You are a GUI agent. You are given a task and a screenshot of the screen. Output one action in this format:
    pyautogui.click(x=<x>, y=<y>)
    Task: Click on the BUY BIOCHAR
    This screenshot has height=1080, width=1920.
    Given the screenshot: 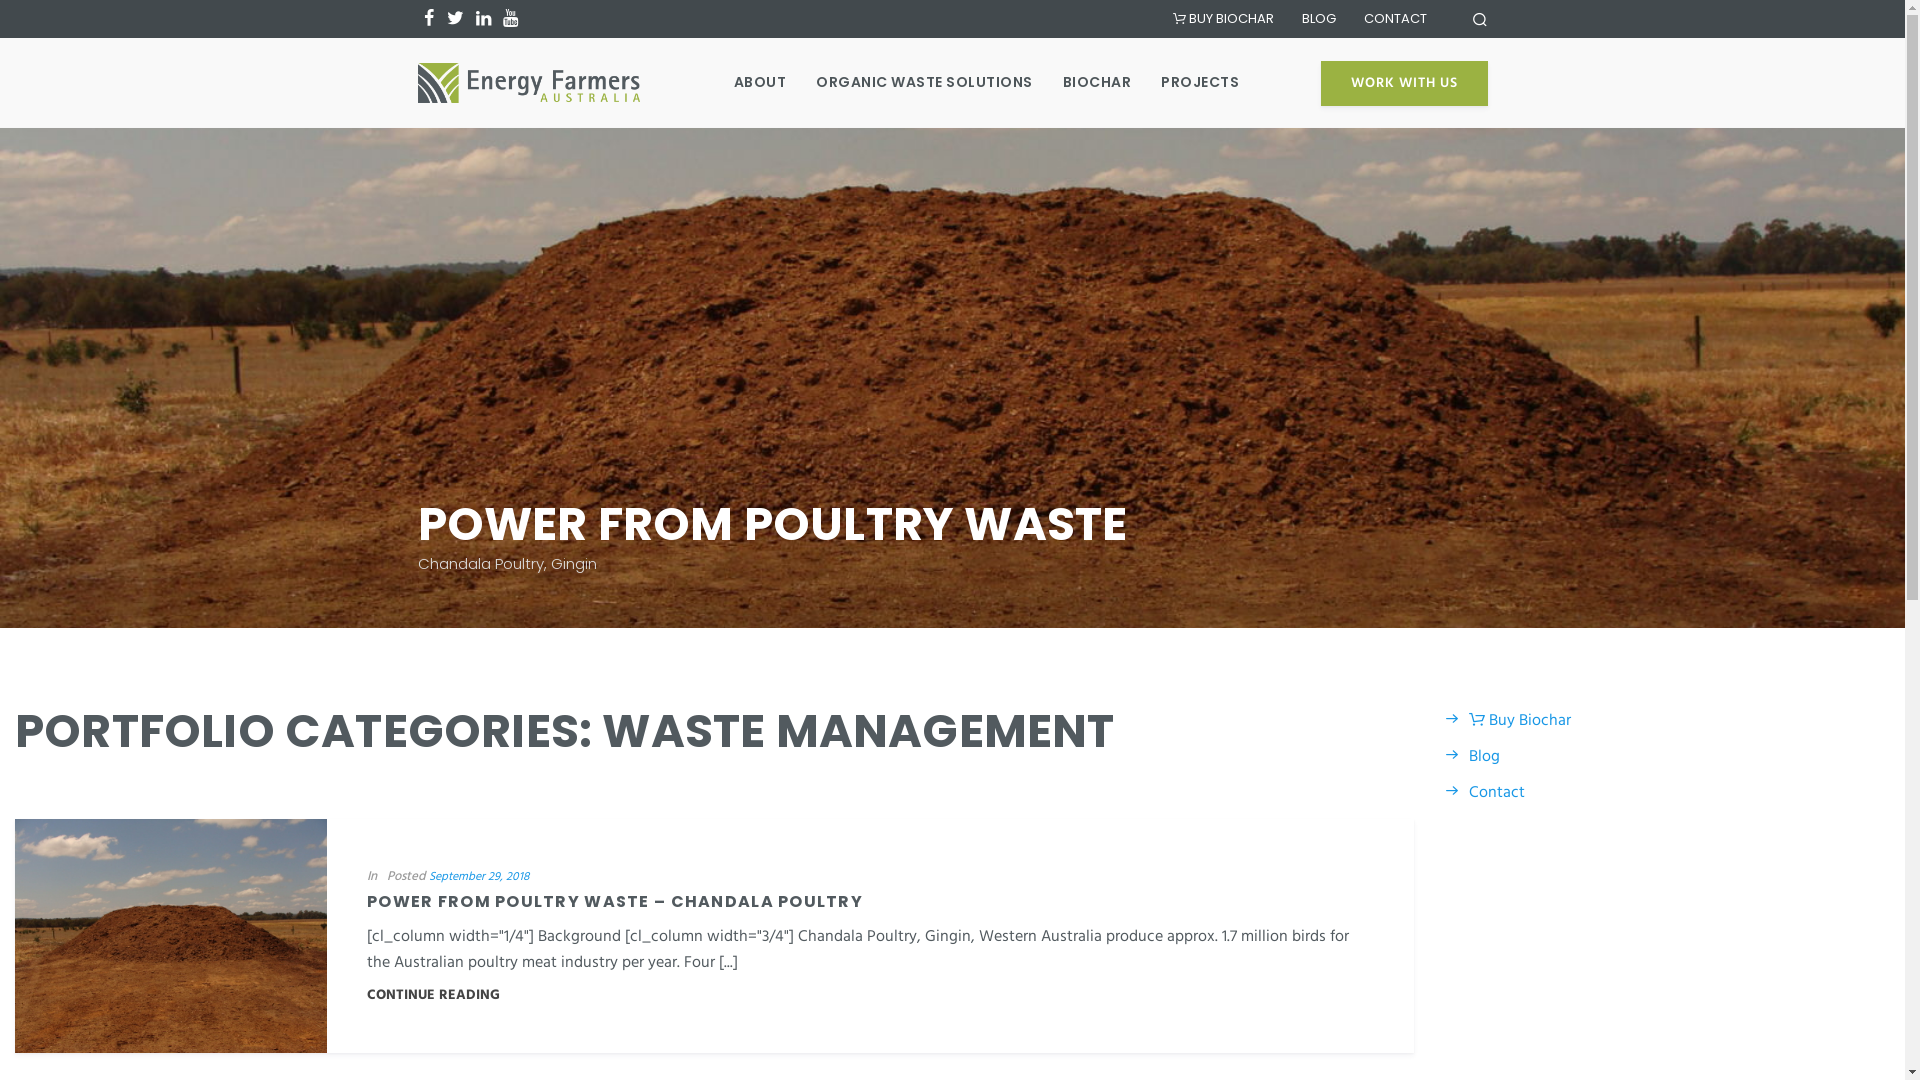 What is the action you would take?
    pyautogui.click(x=1222, y=18)
    